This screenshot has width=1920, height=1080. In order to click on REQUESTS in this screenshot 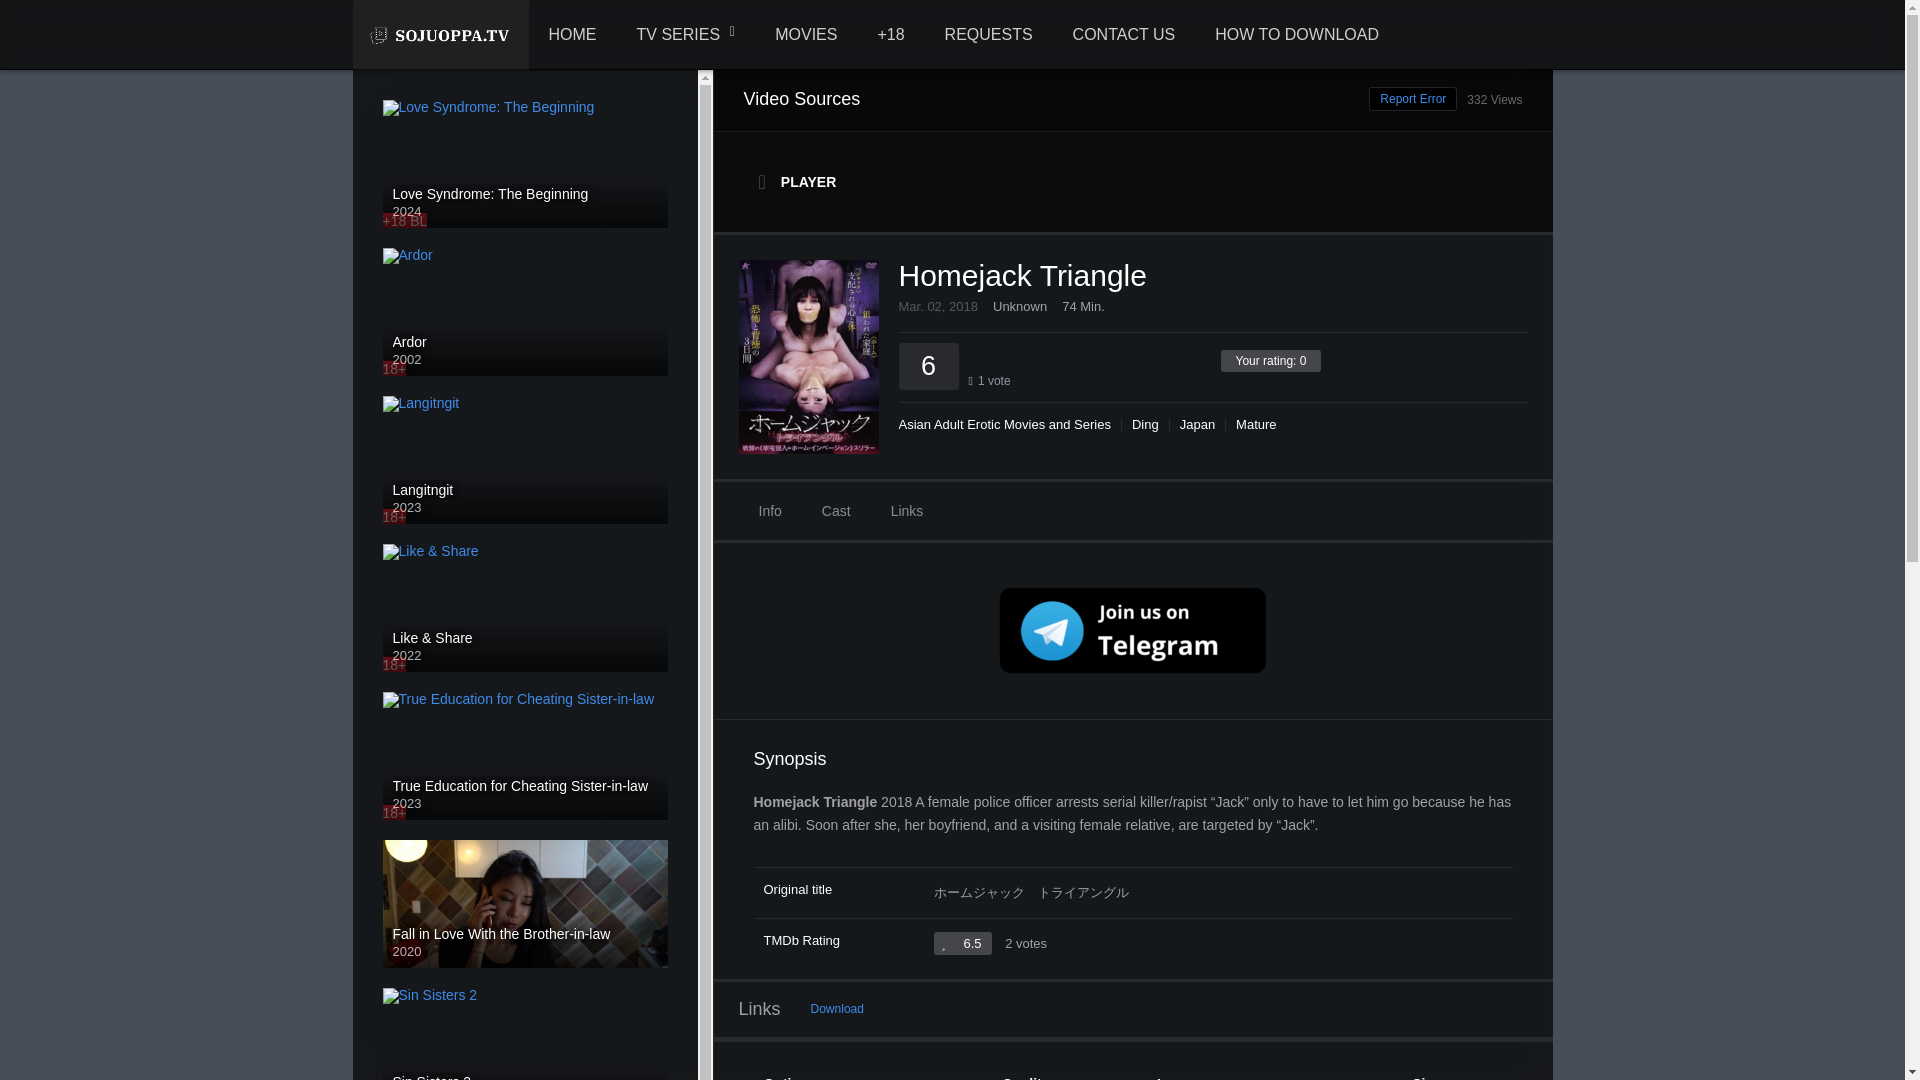, I will do `click(988, 35)`.